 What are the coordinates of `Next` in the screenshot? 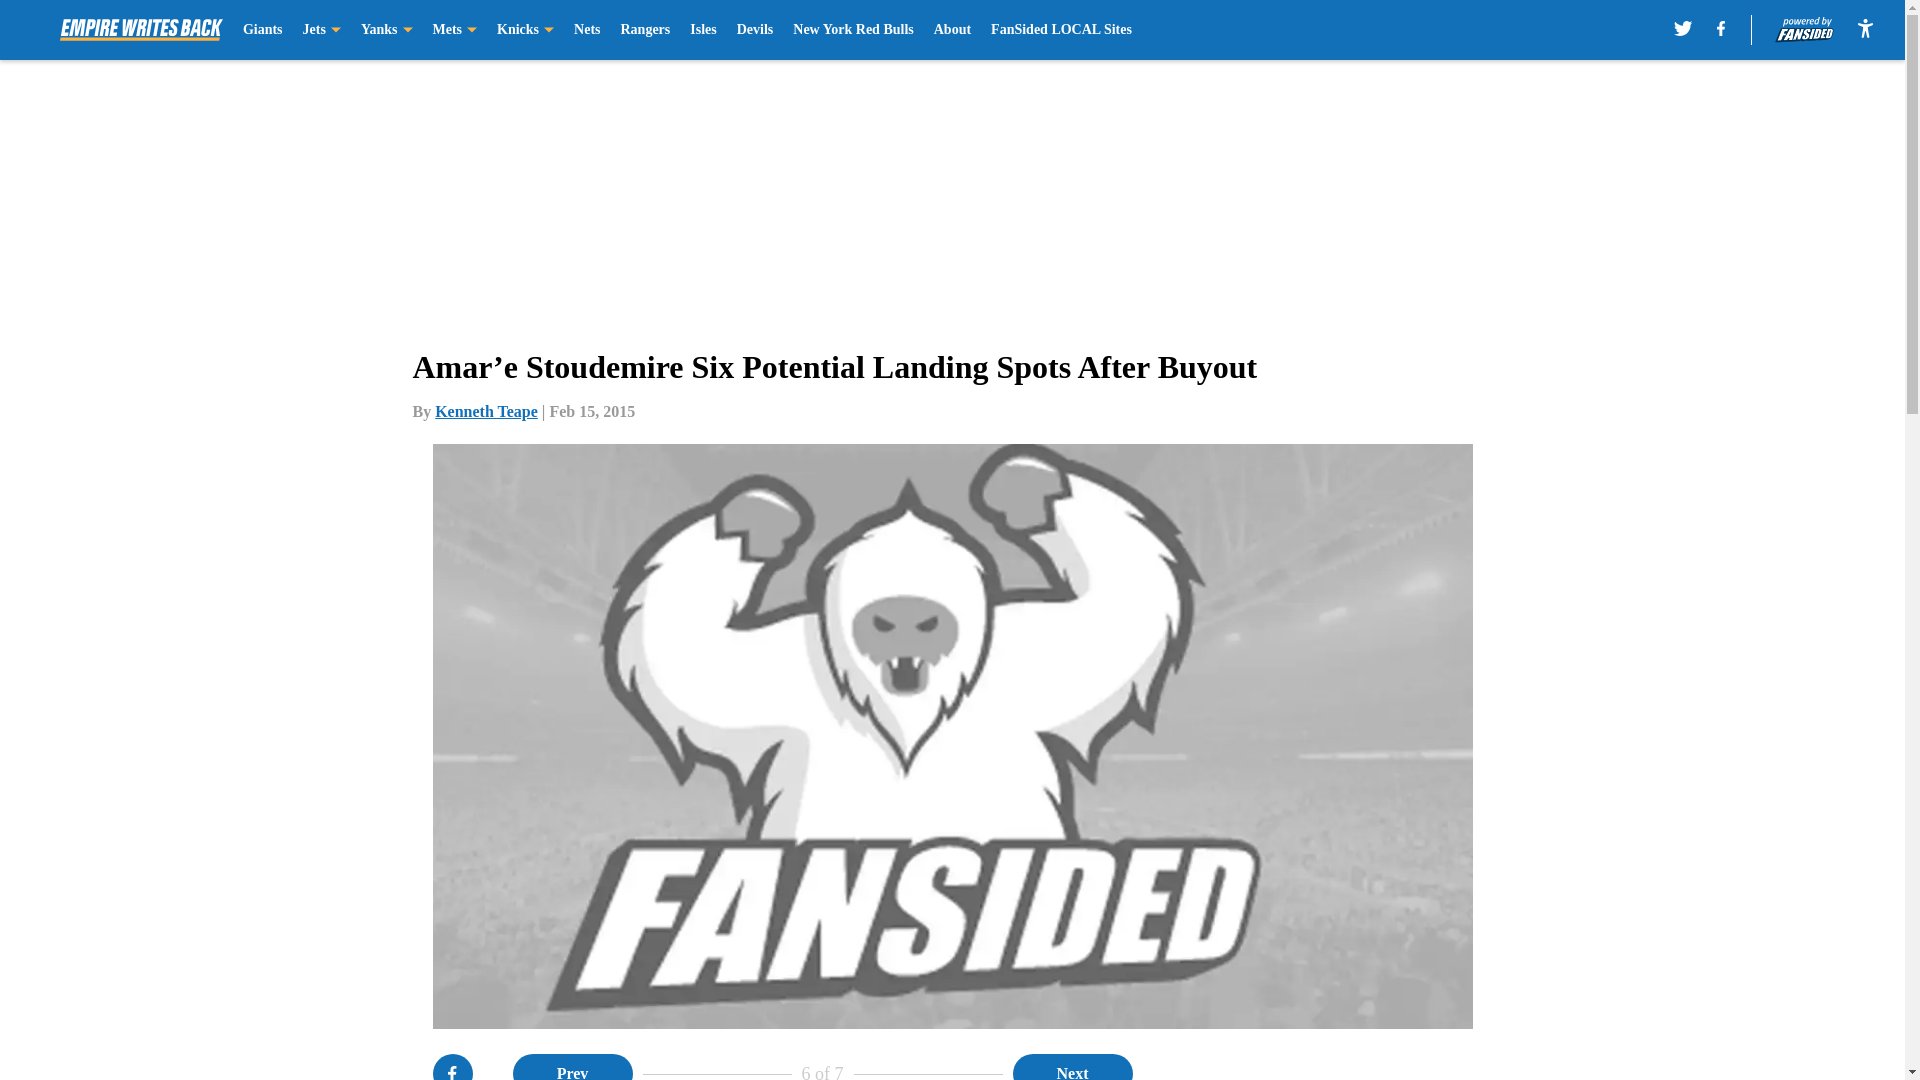 It's located at (1072, 1067).